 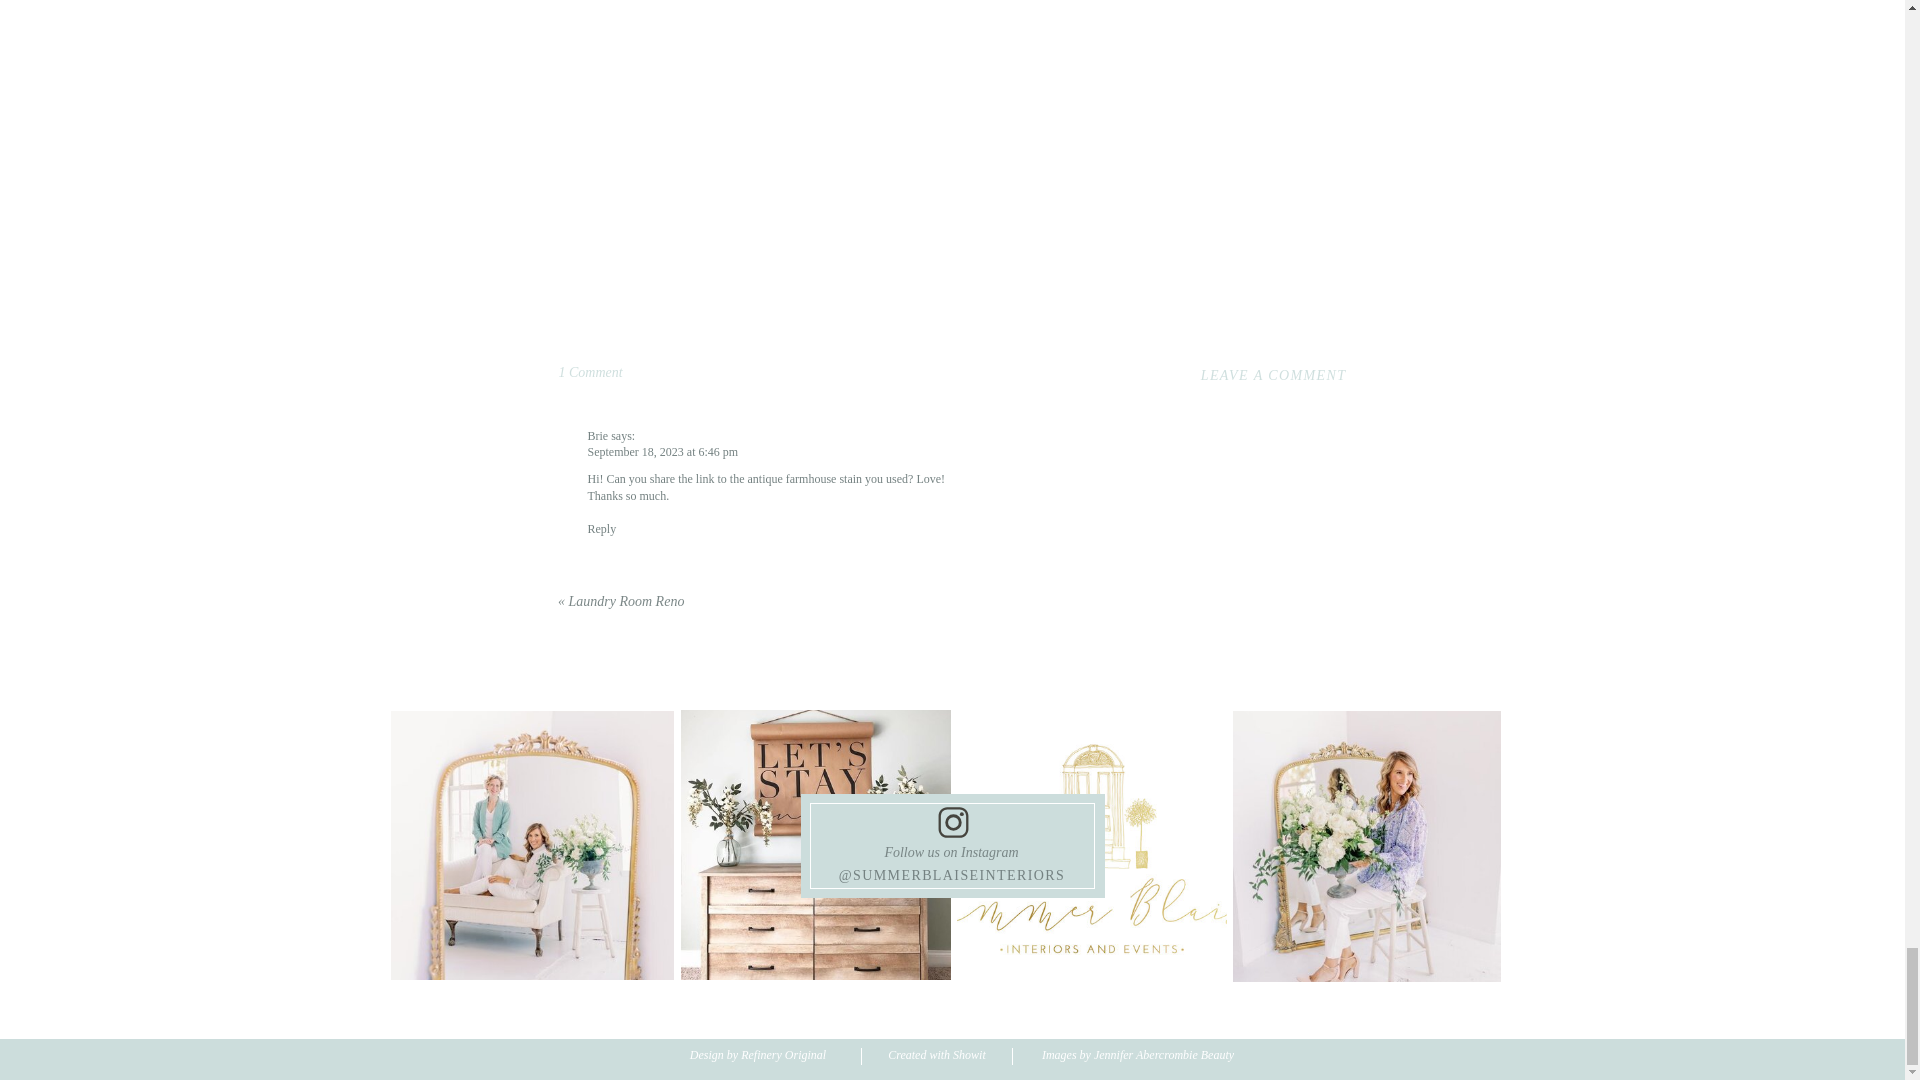 I want to click on September 18, 2023 at 6:46 pm, so click(x=663, y=452).